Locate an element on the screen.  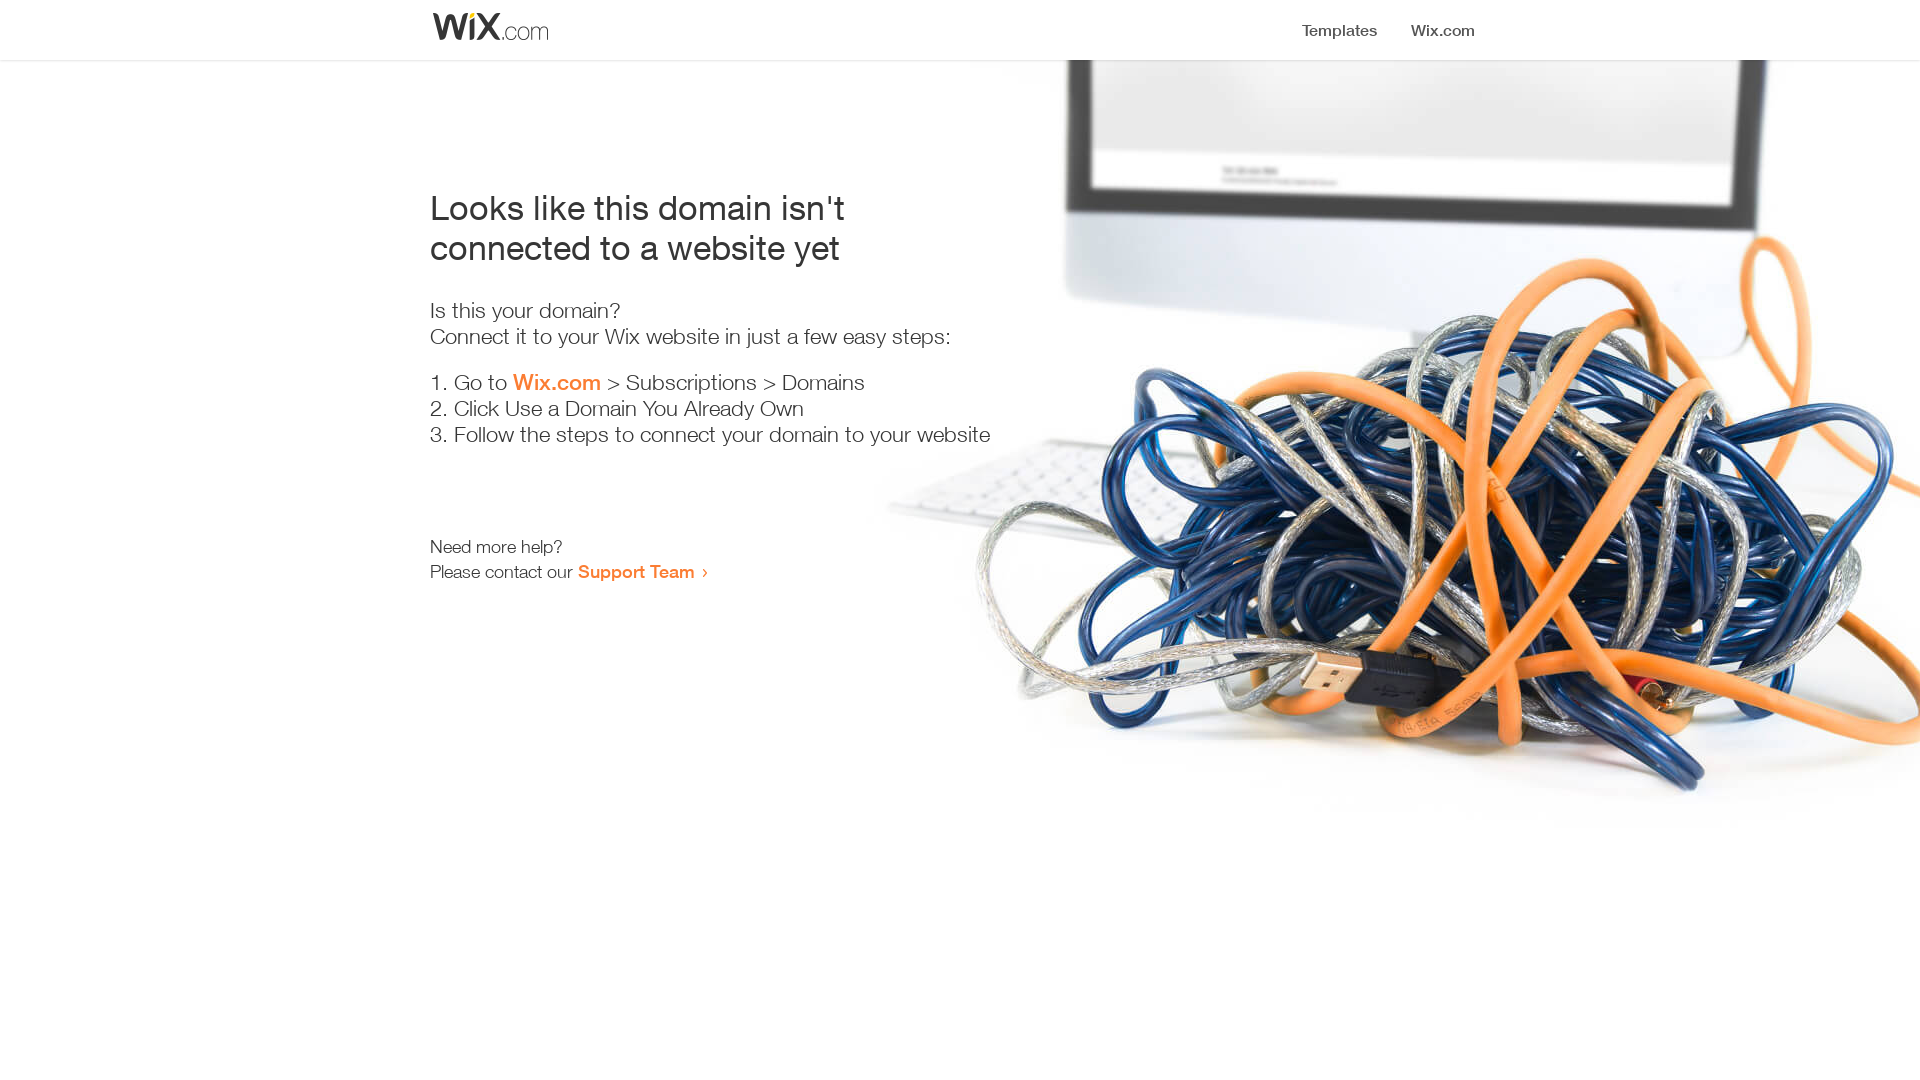
Wix.com is located at coordinates (557, 382).